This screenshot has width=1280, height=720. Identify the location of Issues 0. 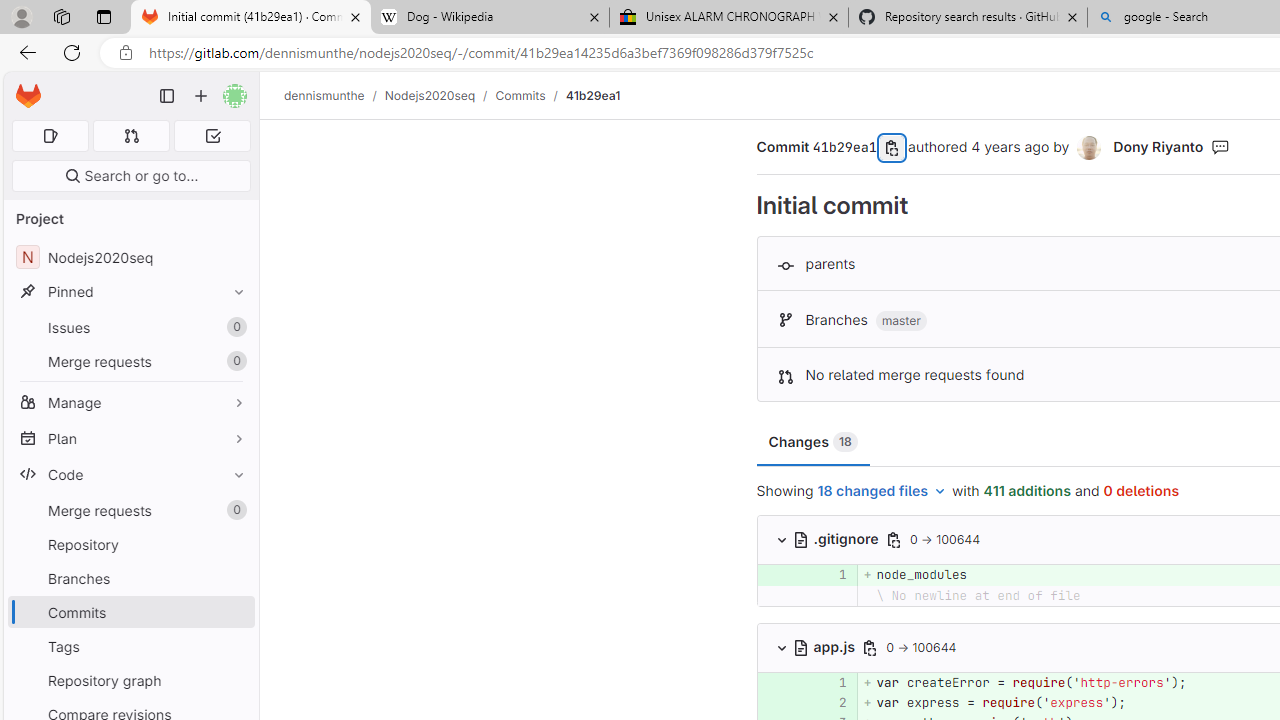
(130, 328).